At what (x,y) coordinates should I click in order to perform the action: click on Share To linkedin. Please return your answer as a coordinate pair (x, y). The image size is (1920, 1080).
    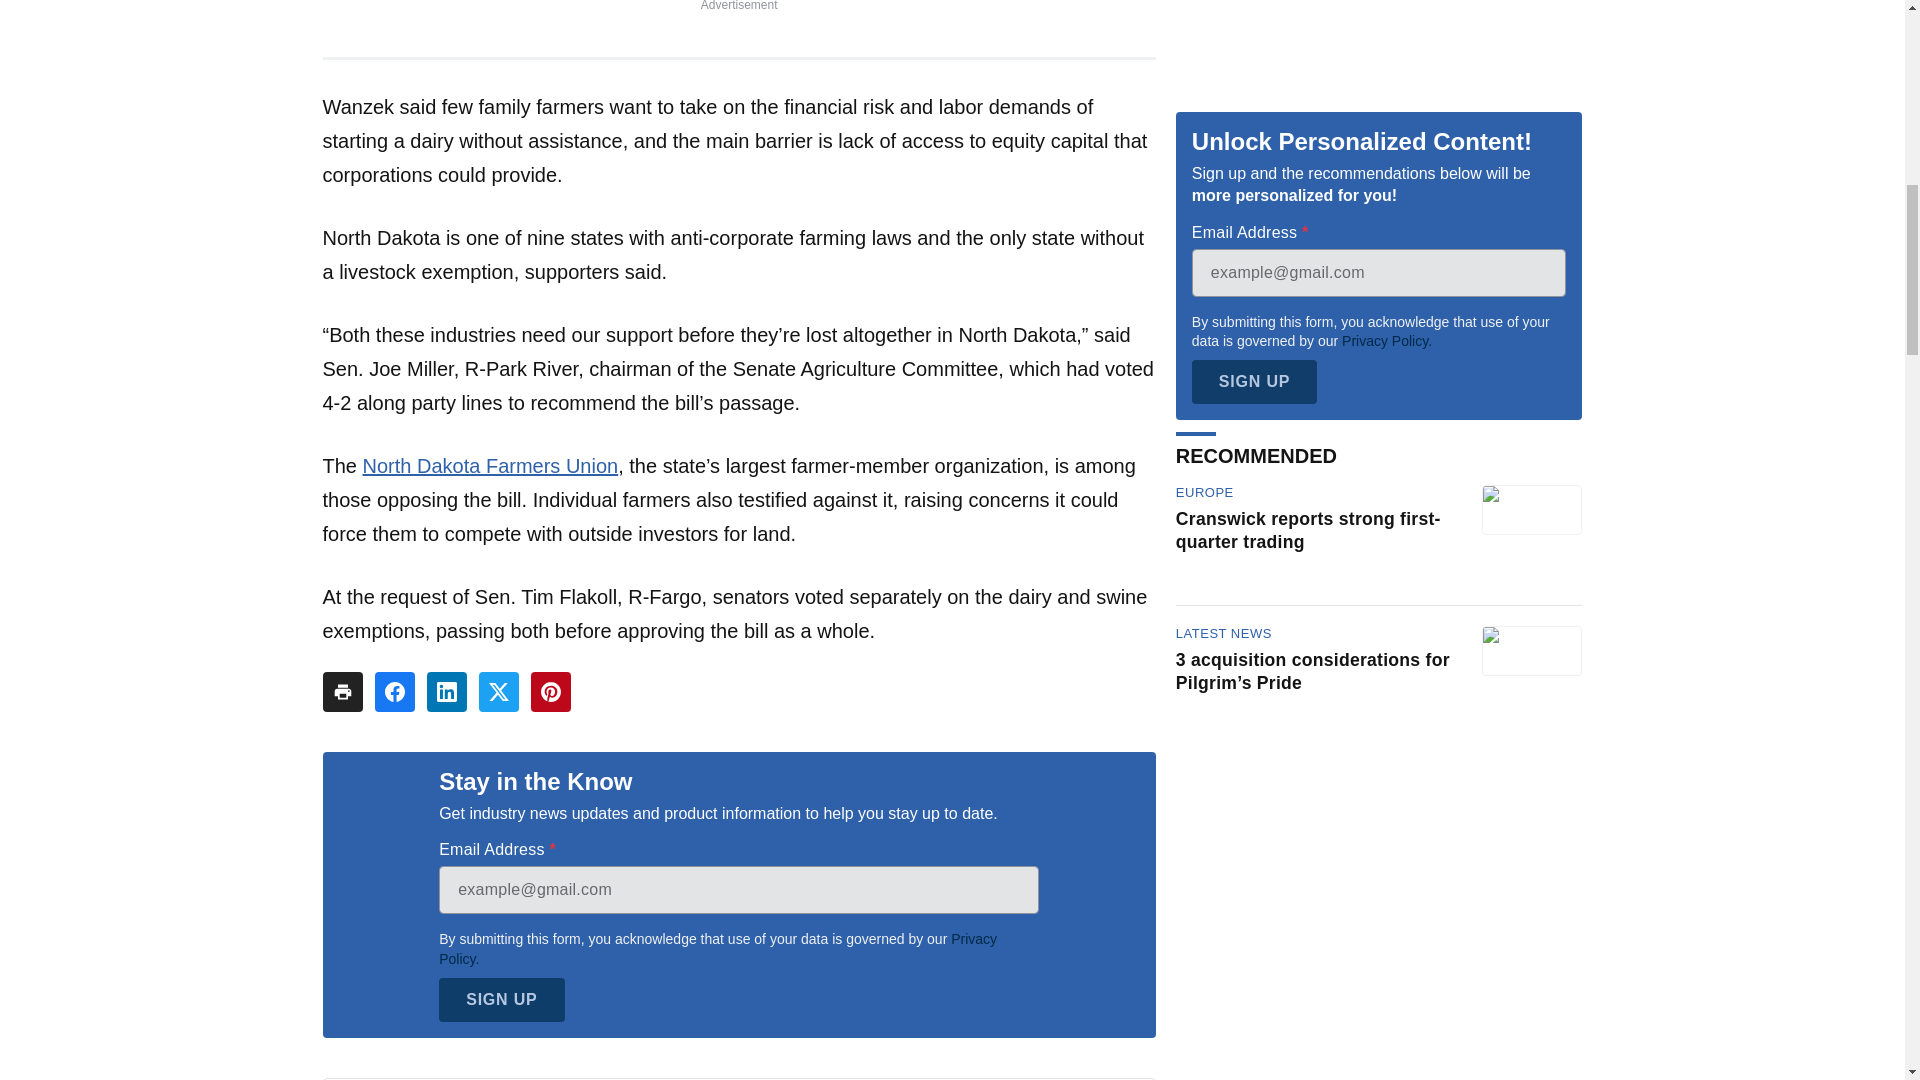
    Looking at the image, I should click on (446, 691).